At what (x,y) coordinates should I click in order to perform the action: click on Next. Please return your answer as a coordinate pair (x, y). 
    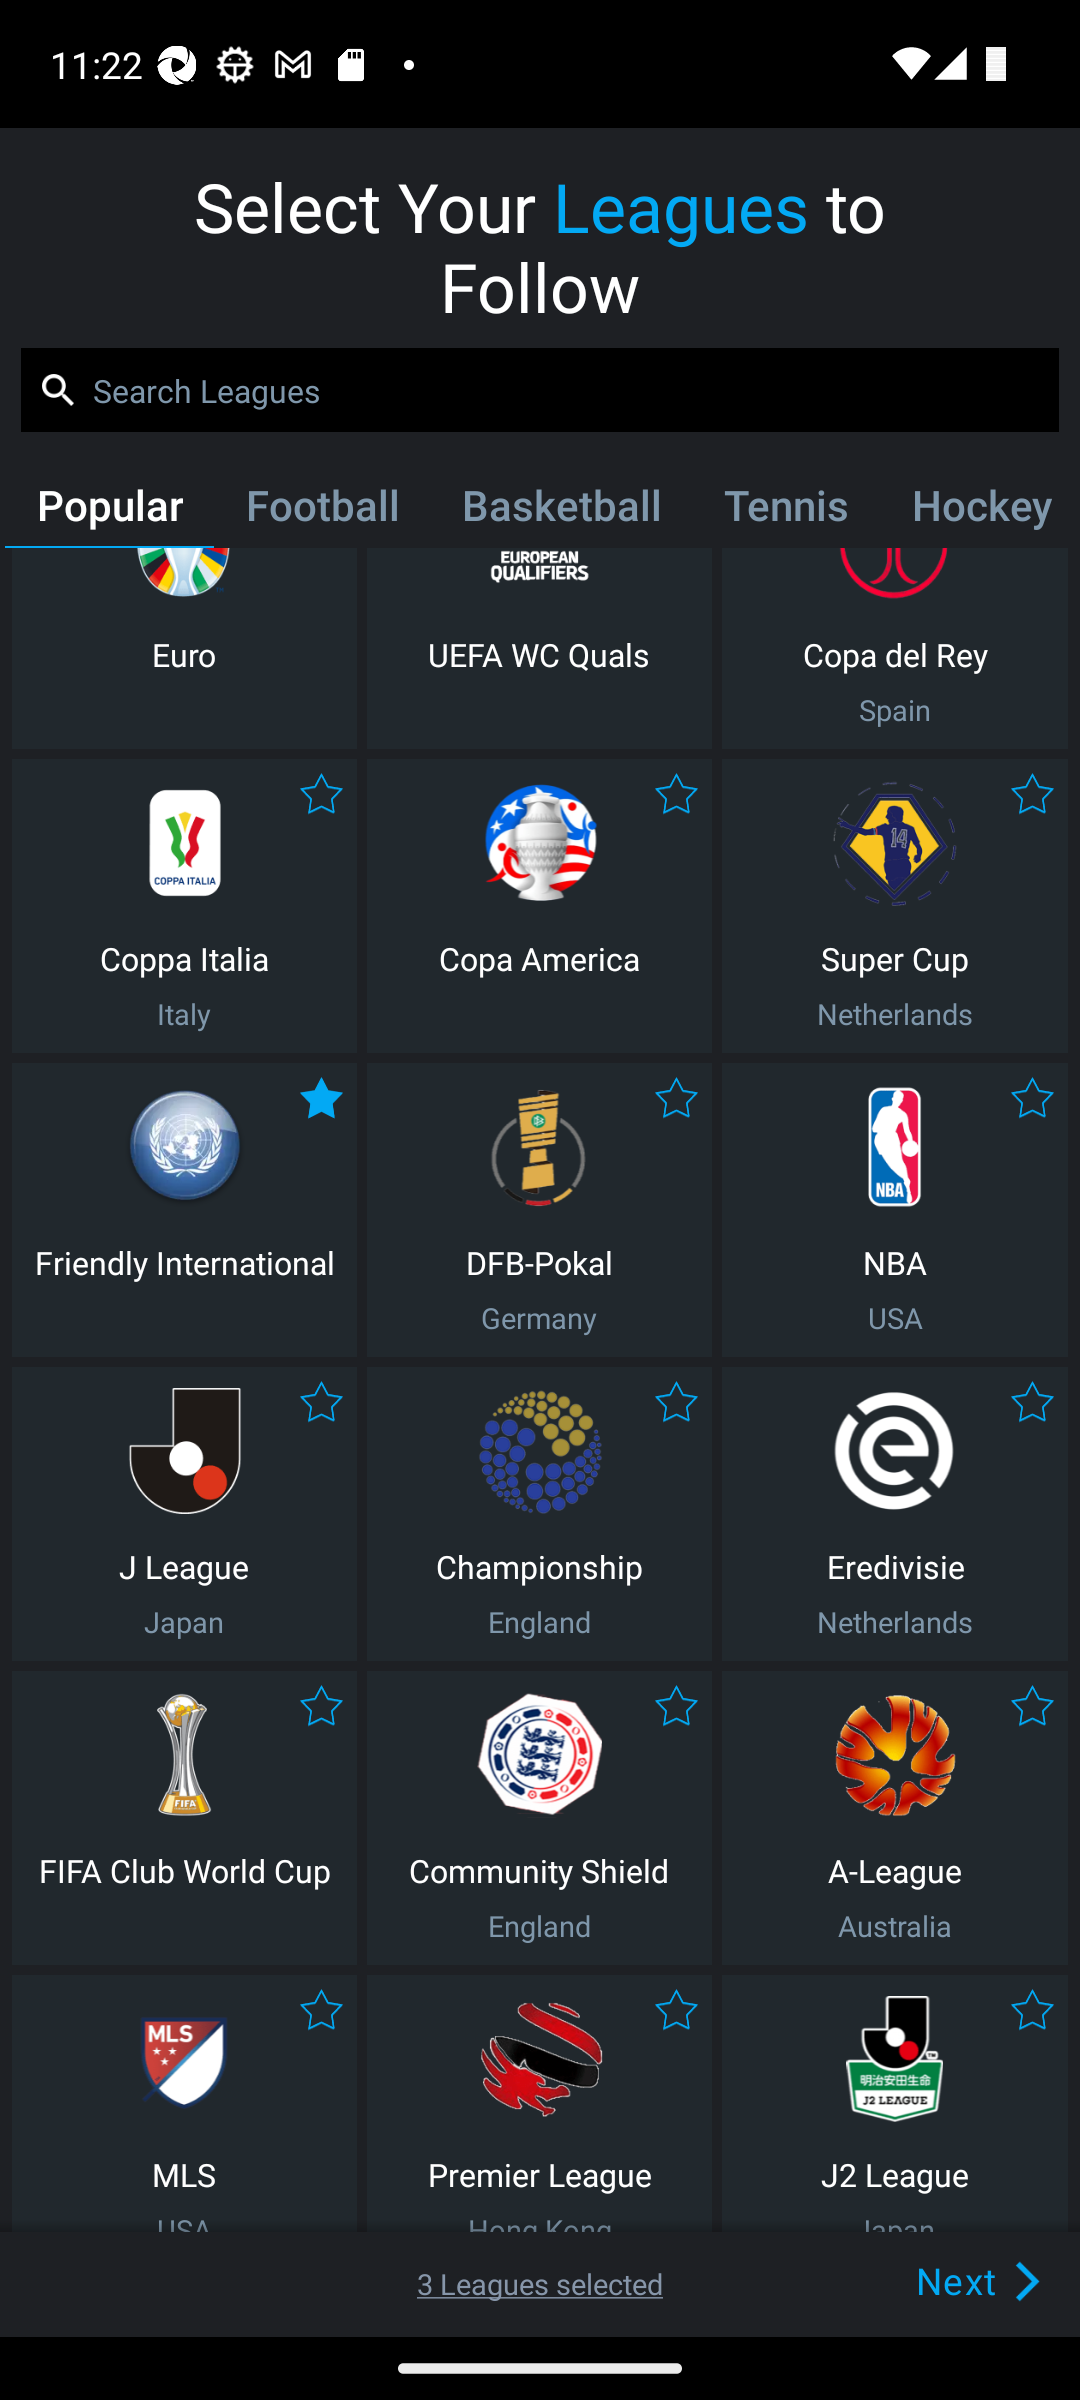
    Looking at the image, I should click on (932, 2280).